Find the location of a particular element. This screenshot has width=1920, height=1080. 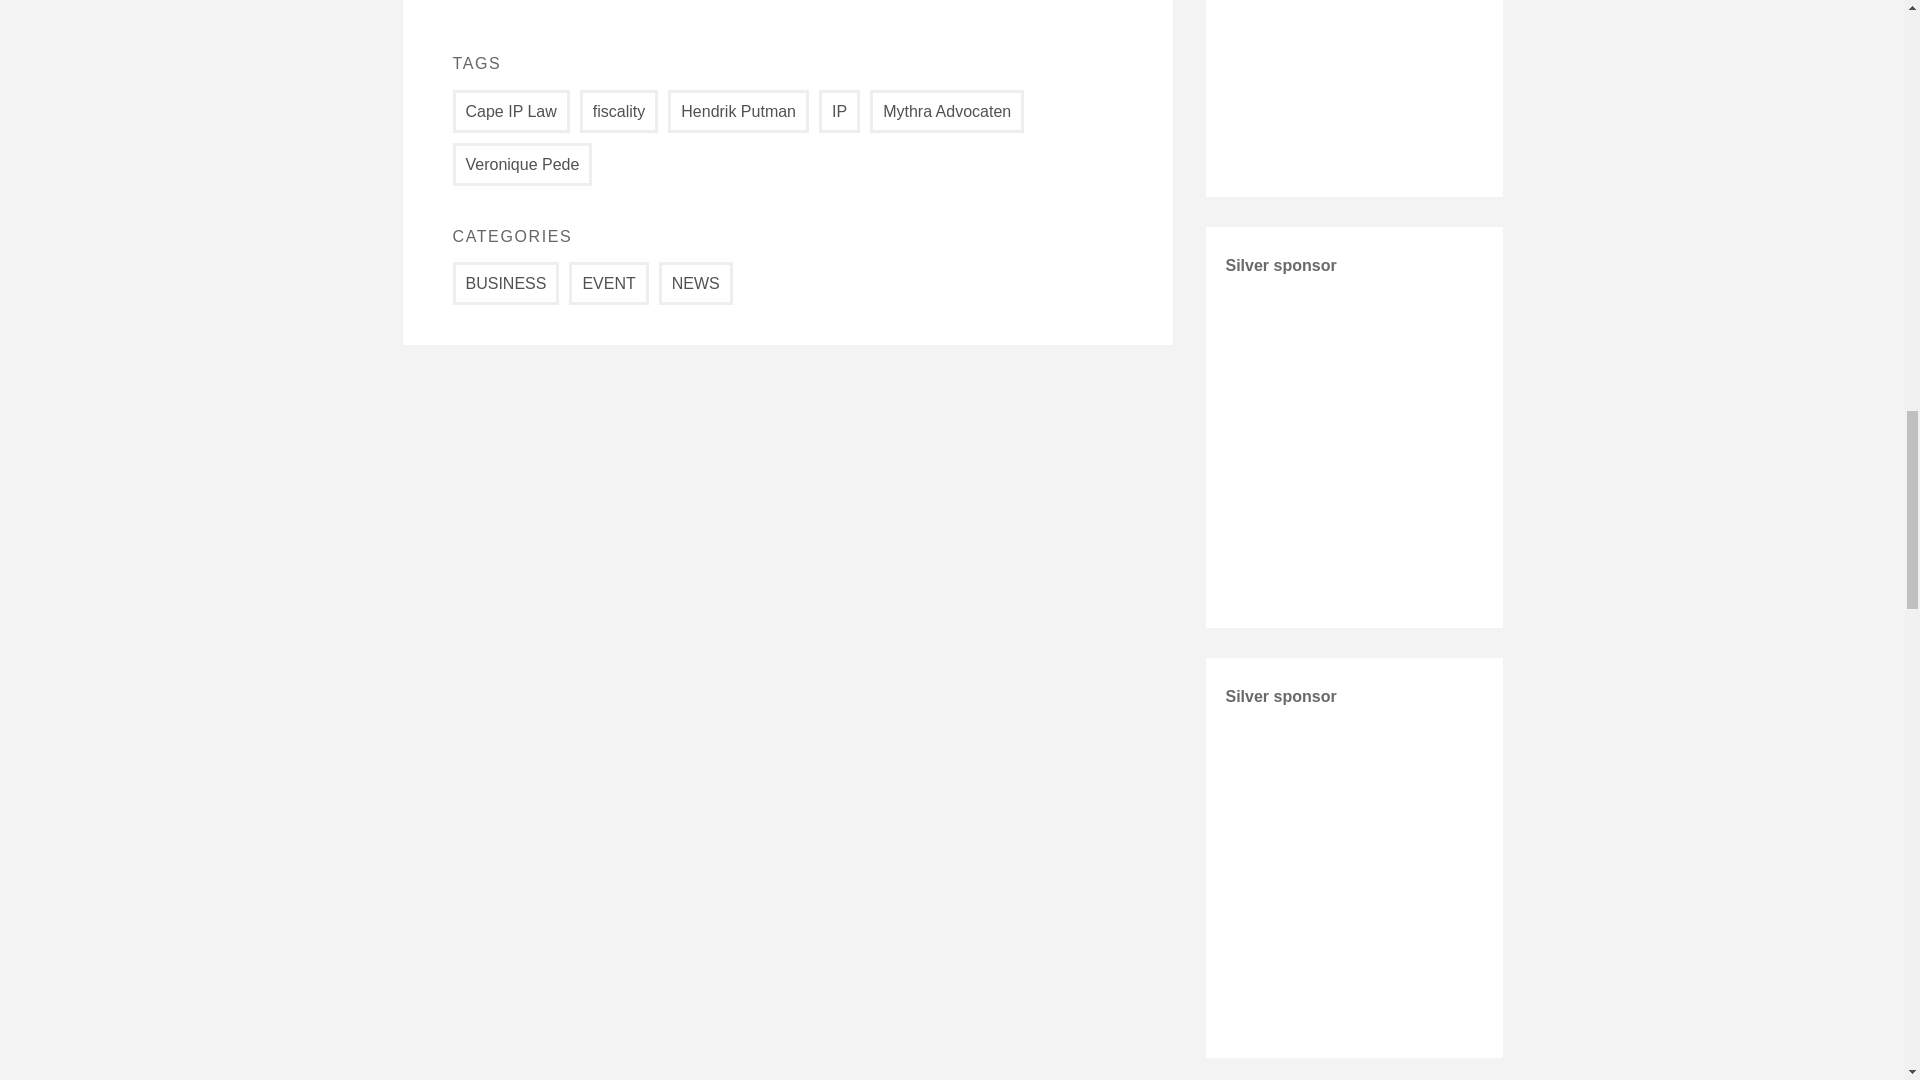

IP is located at coordinates (840, 110).